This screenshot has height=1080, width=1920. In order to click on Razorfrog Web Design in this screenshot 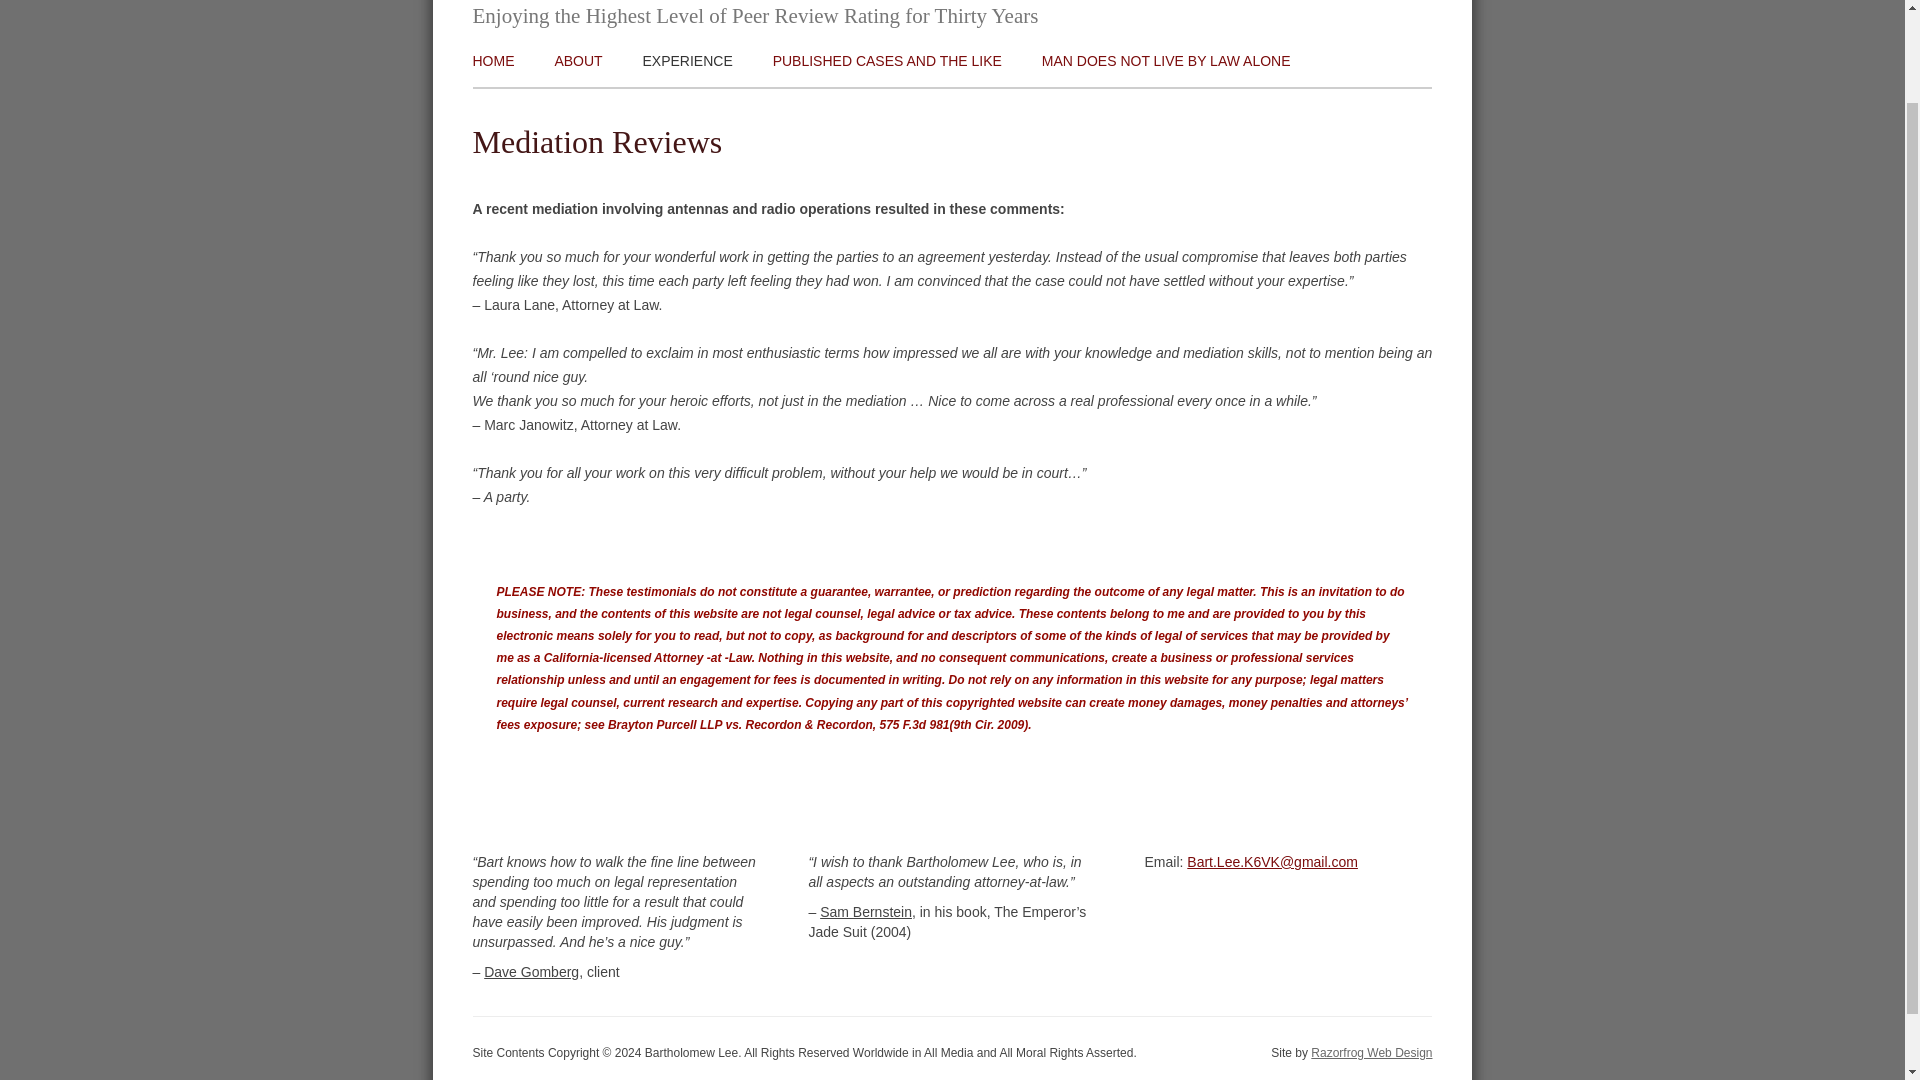, I will do `click(1372, 1052)`.